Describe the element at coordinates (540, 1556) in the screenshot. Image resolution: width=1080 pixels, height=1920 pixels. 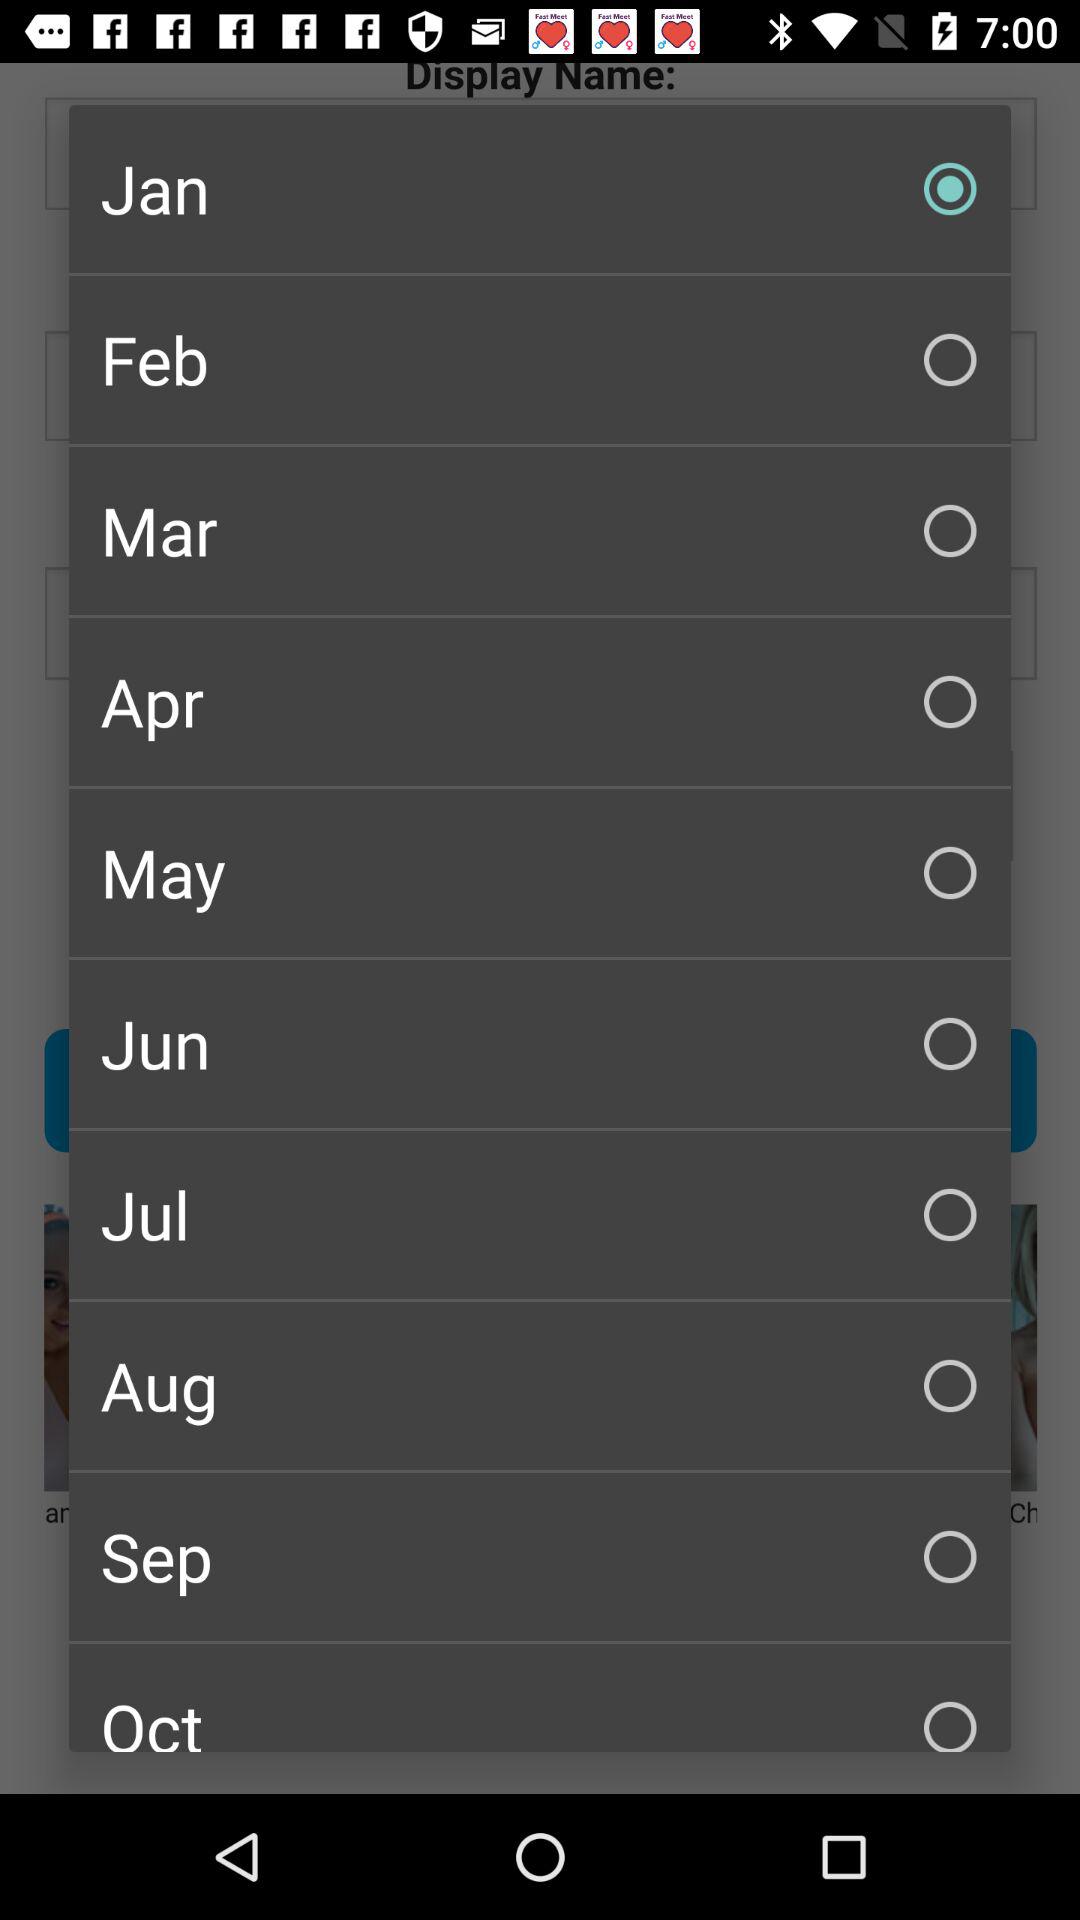
I see `launch sep icon` at that location.